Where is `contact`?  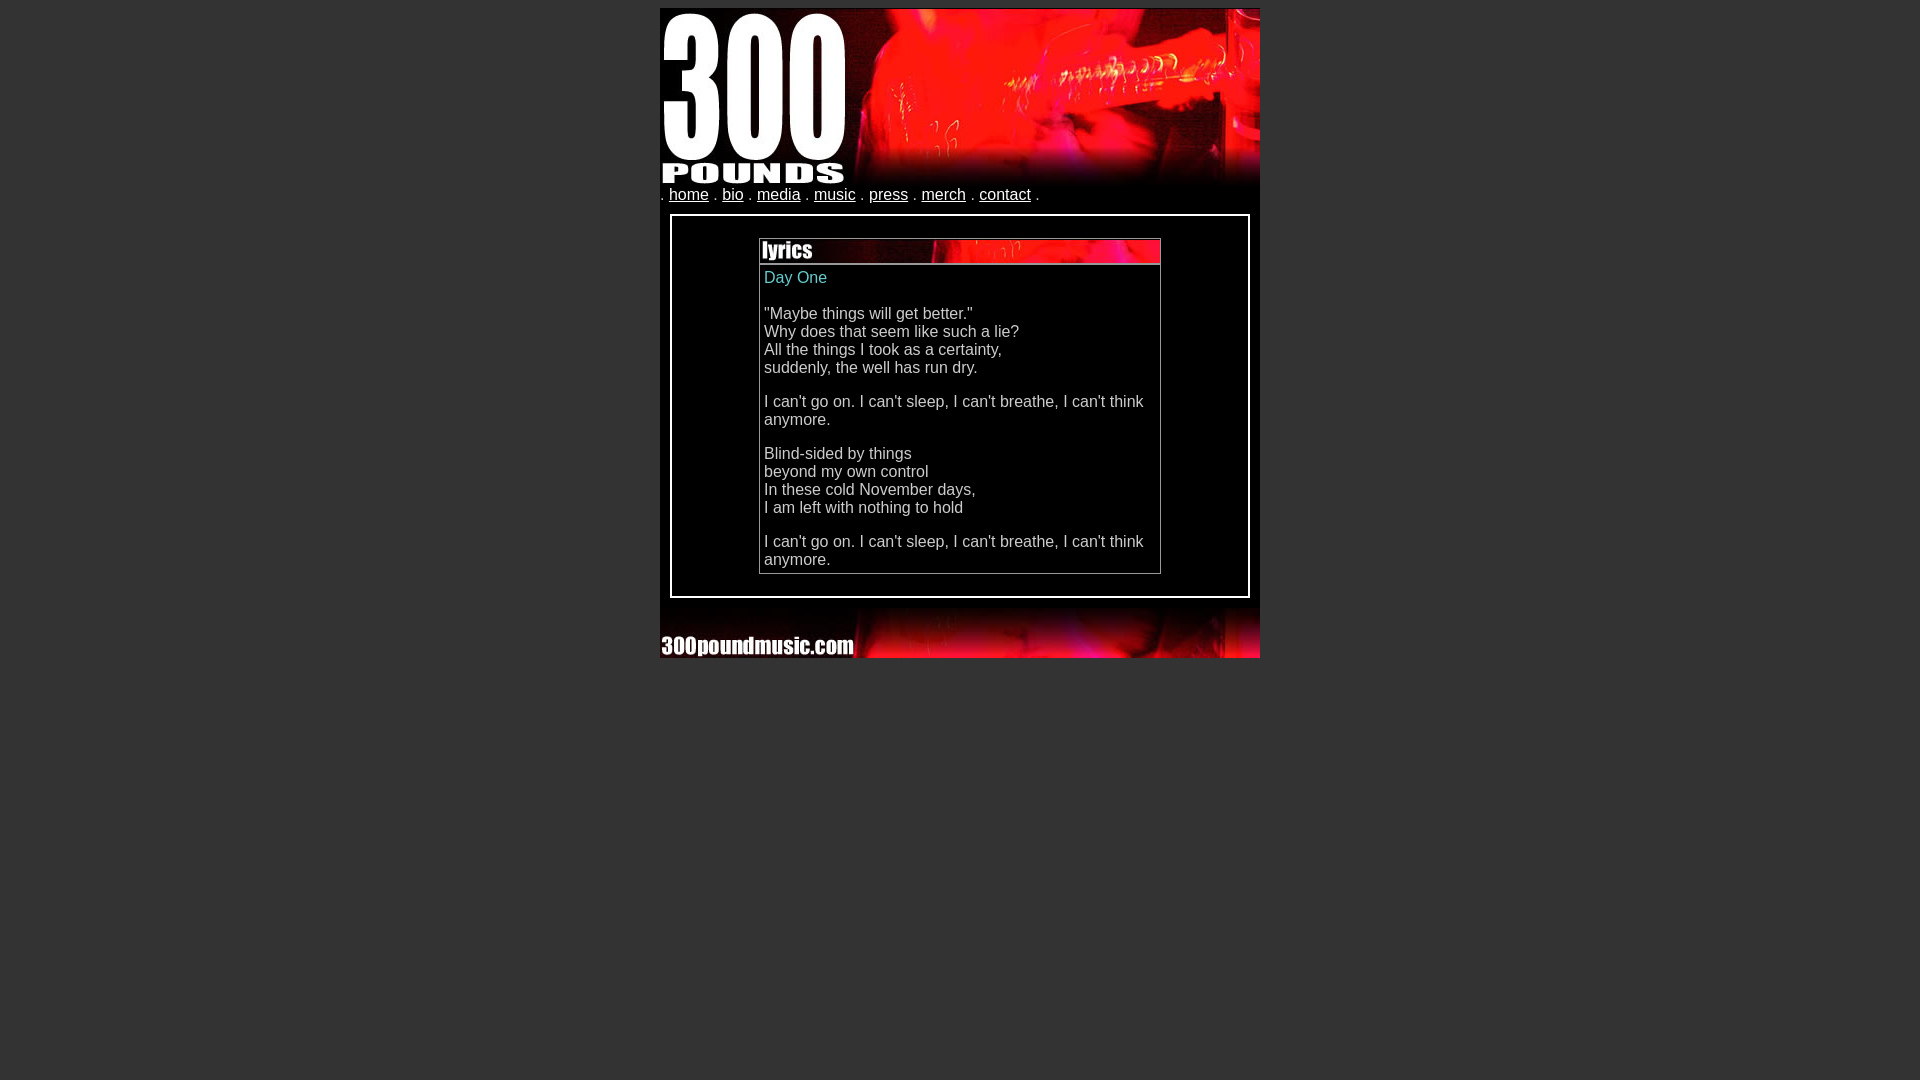 contact is located at coordinates (1005, 194).